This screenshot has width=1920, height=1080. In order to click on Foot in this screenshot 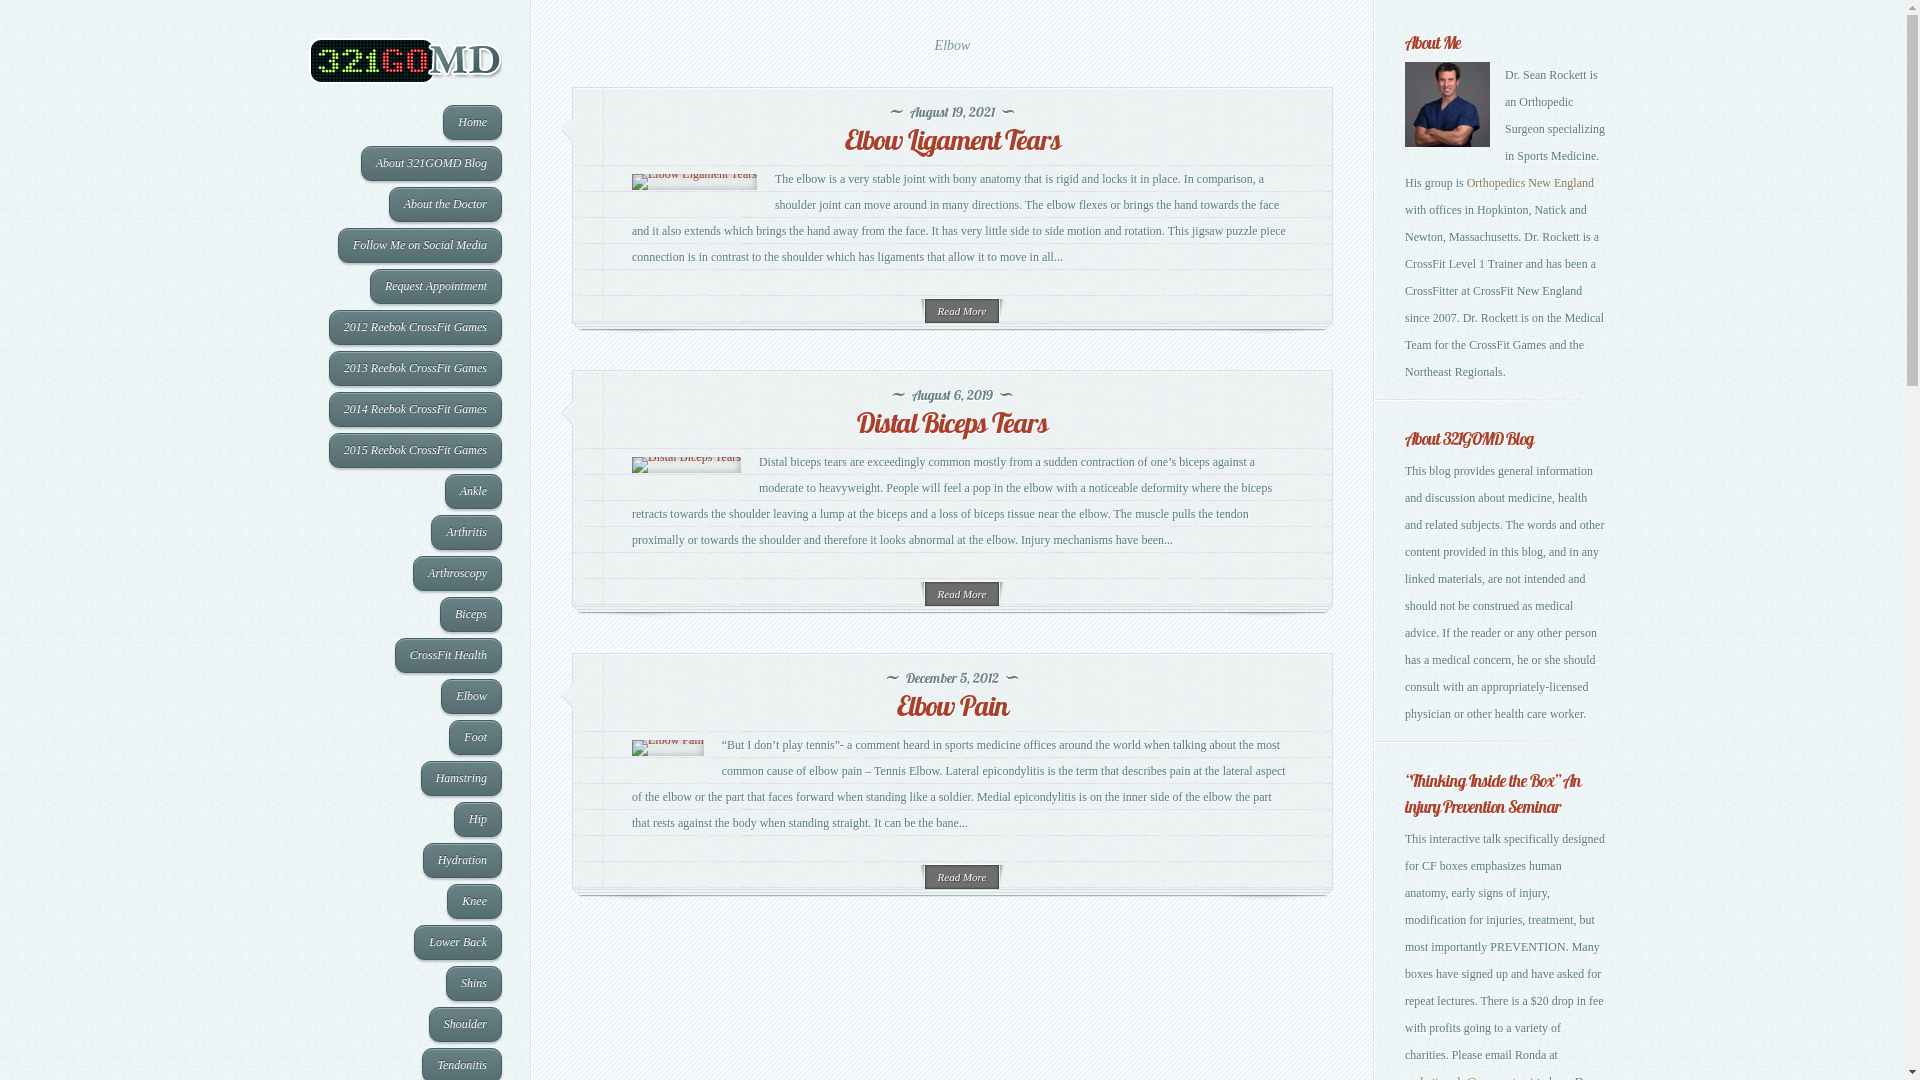, I will do `click(476, 738)`.